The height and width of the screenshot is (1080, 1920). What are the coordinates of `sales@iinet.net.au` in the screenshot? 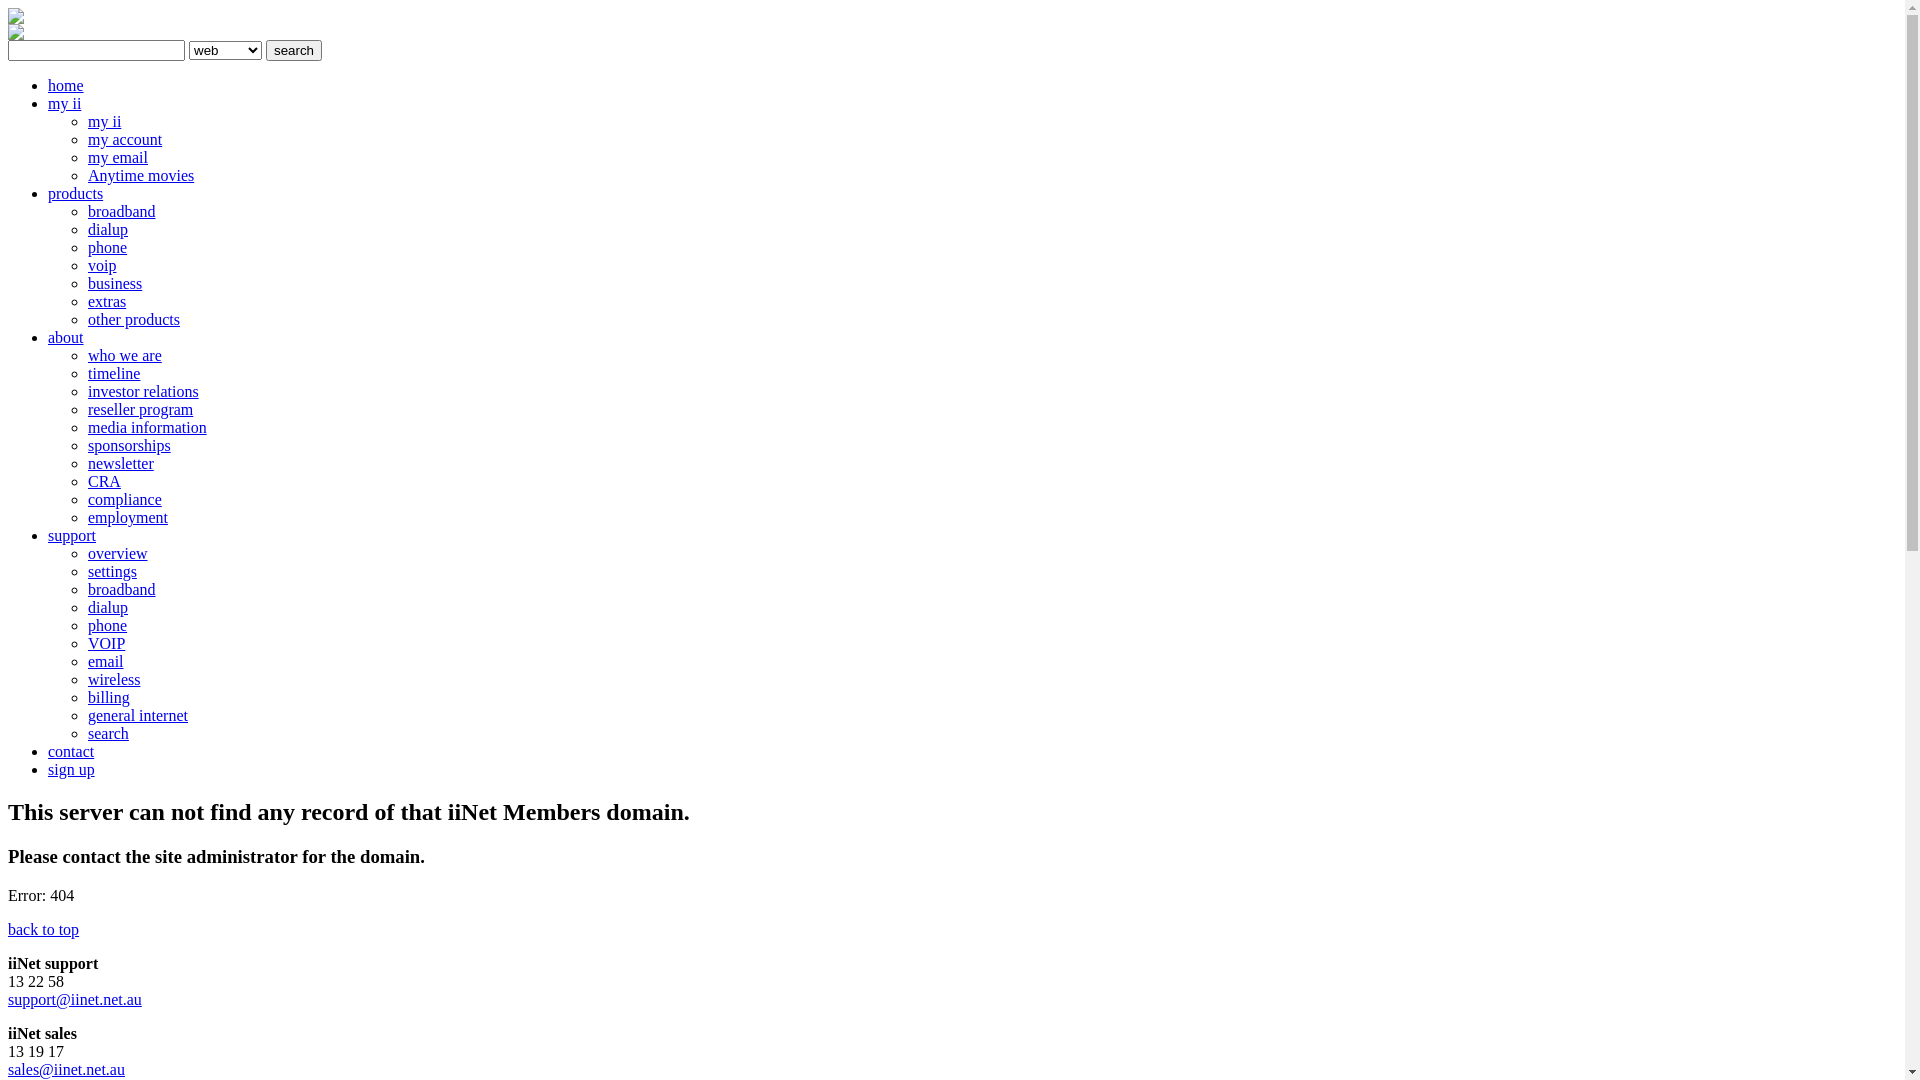 It's located at (66, 1070).